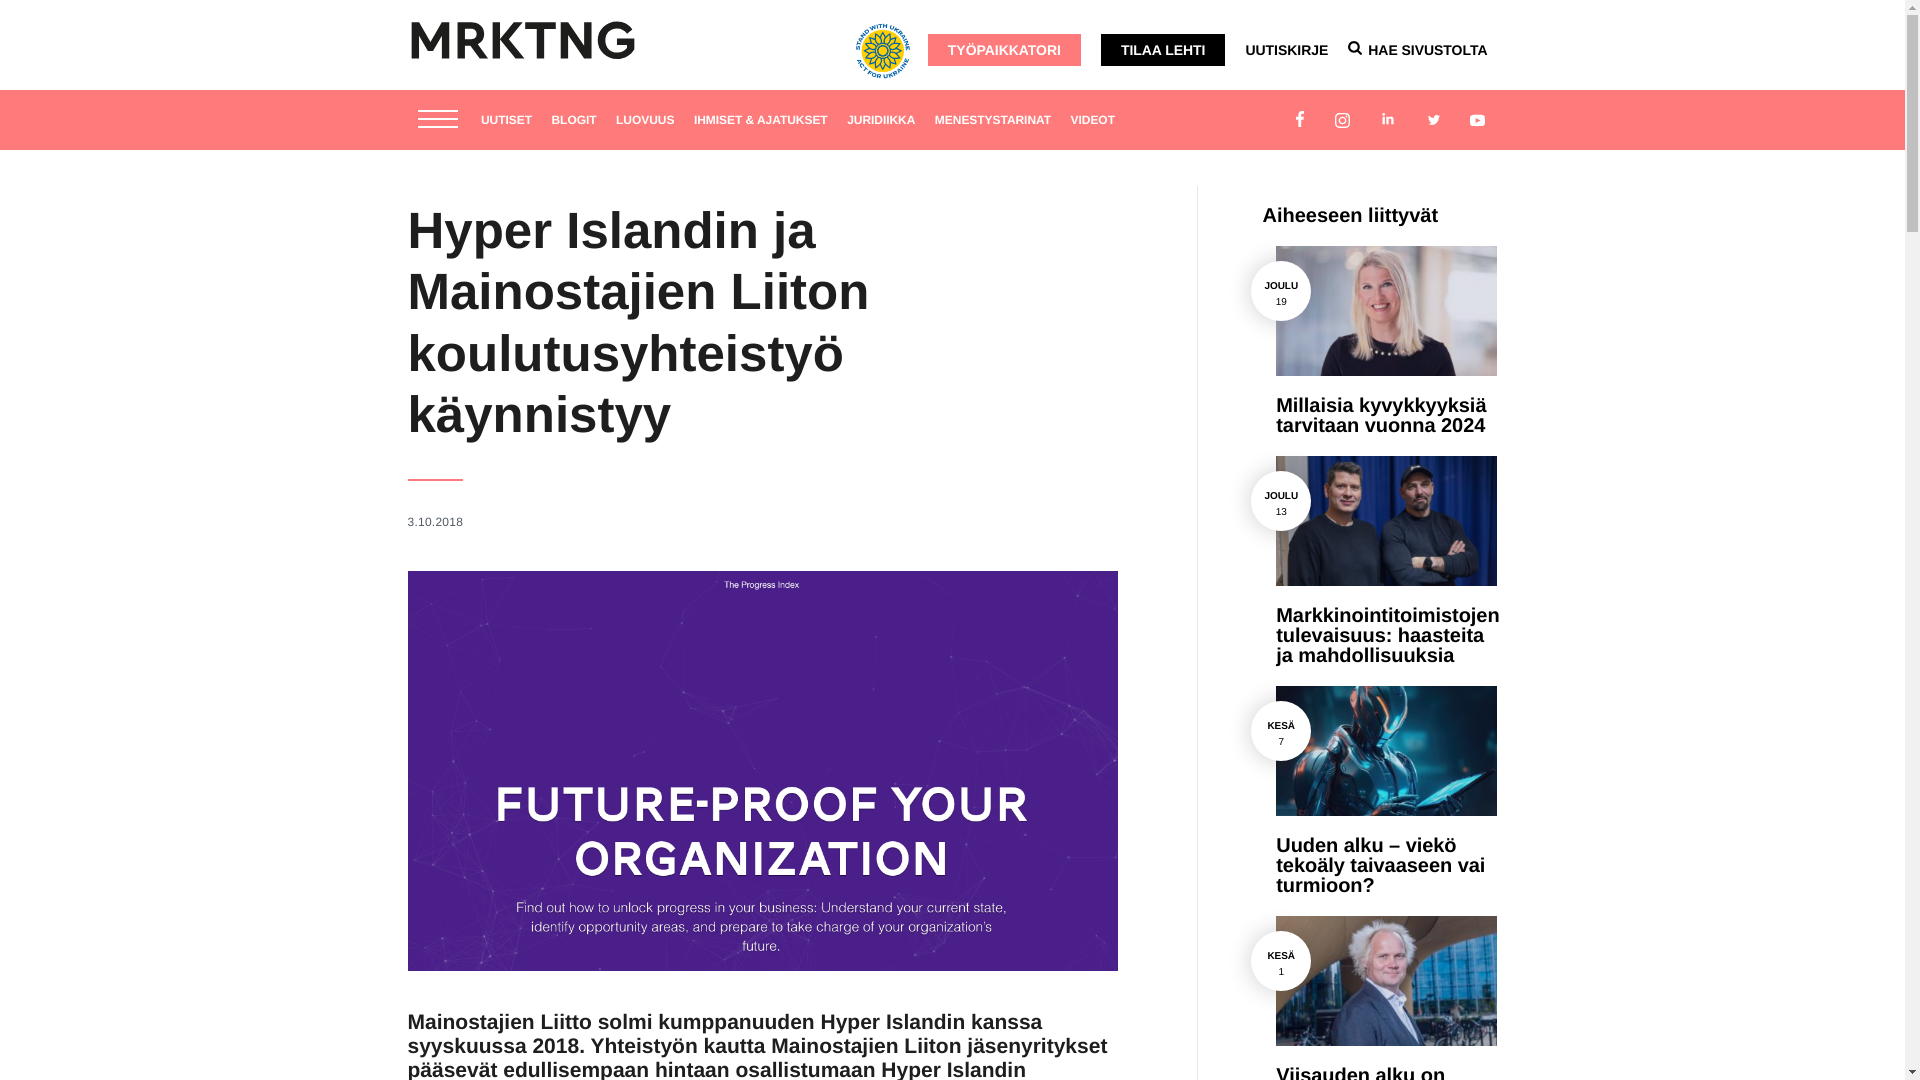  I want to click on MRKTNG, so click(522, 40).